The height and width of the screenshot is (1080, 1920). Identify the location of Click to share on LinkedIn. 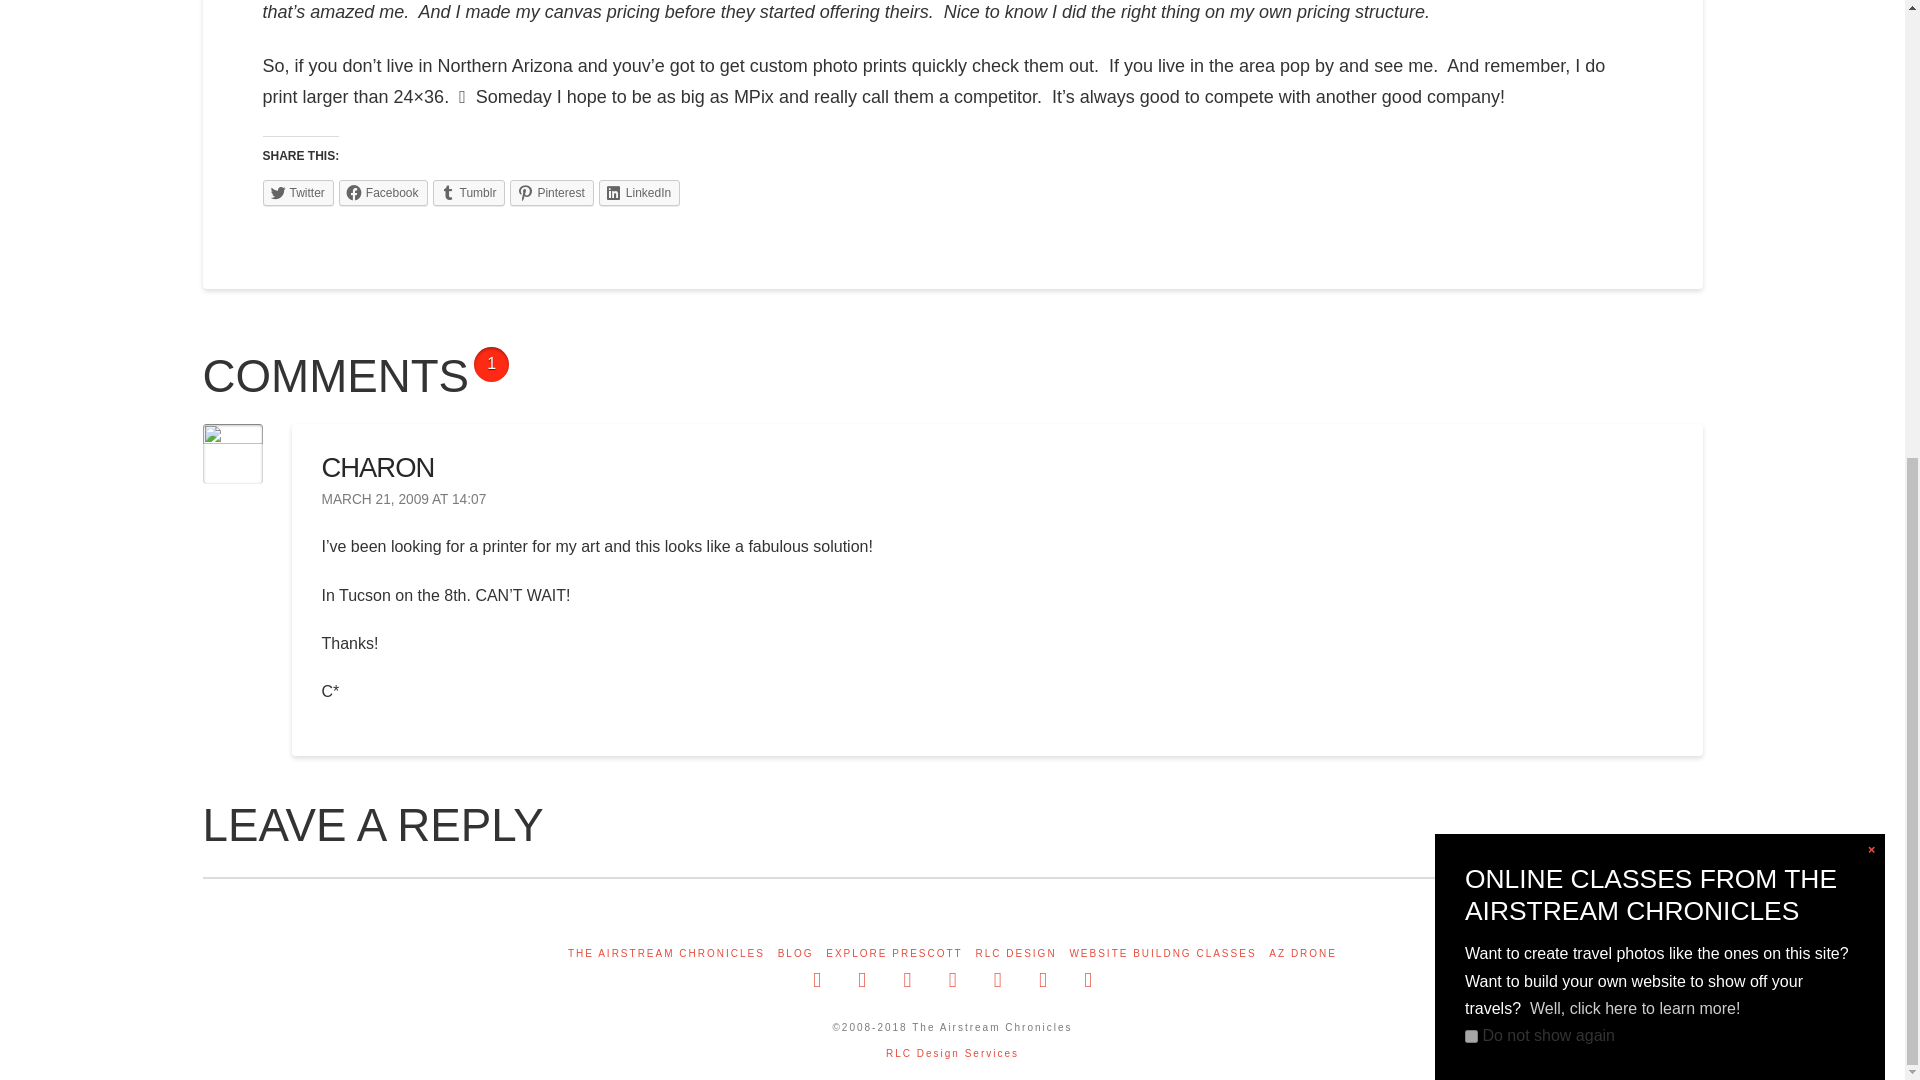
(639, 193).